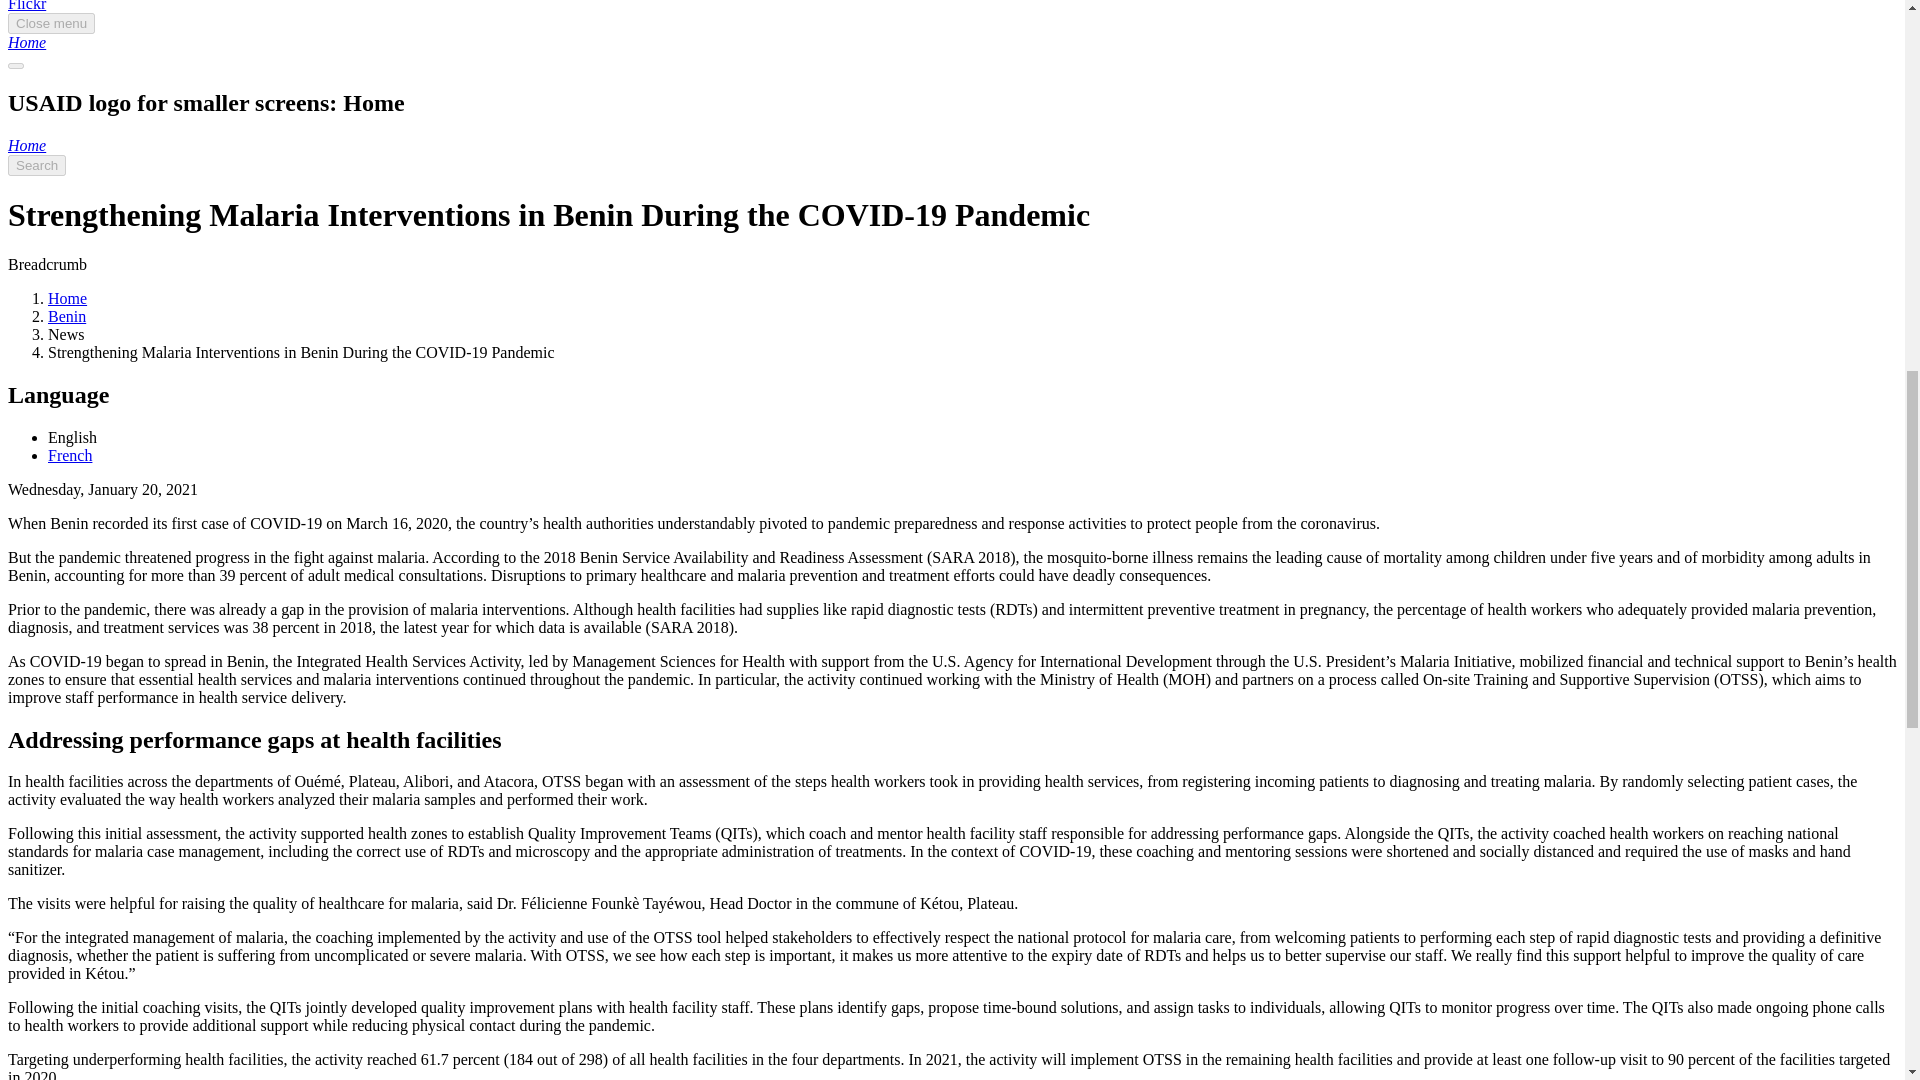 This screenshot has width=1920, height=1080. I want to click on Close menu, so click(50, 22).